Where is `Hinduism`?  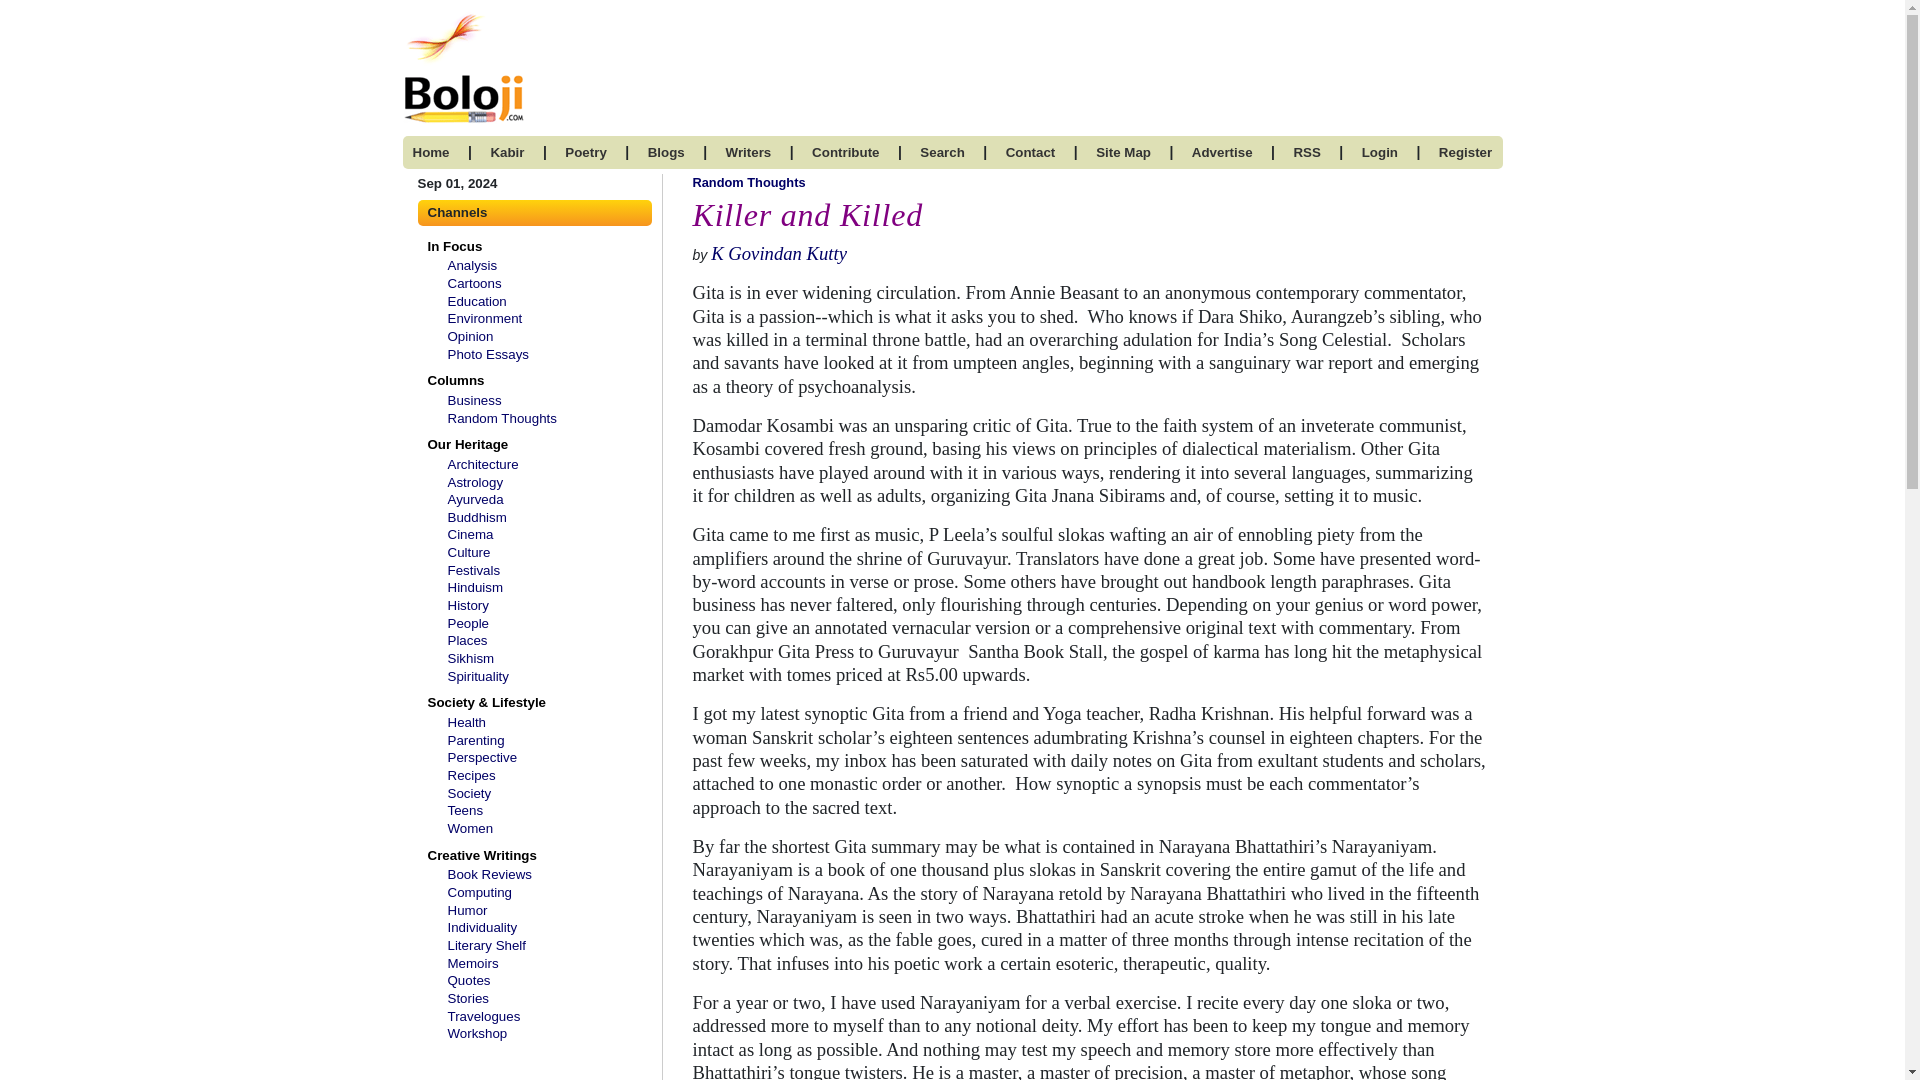 Hinduism is located at coordinates (475, 587).